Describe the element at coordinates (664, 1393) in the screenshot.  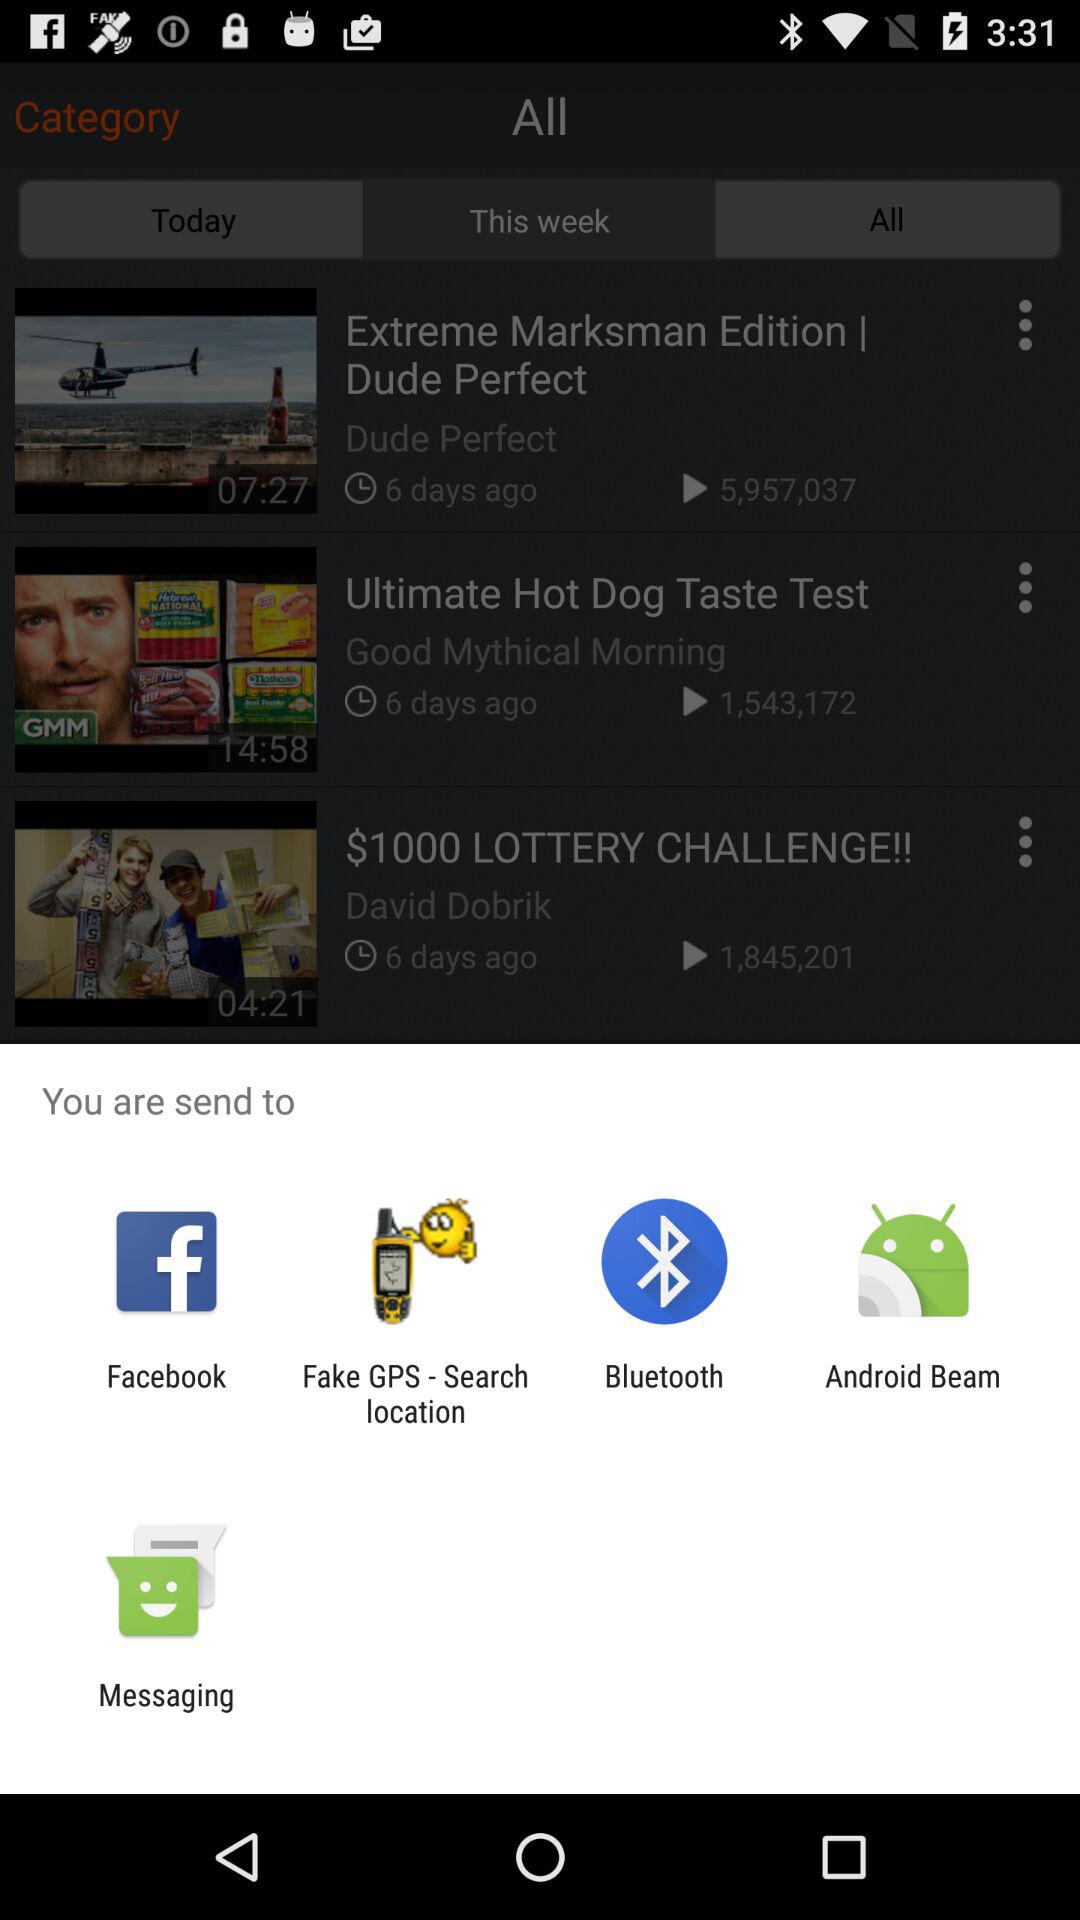
I see `open app to the left of the android beam app` at that location.